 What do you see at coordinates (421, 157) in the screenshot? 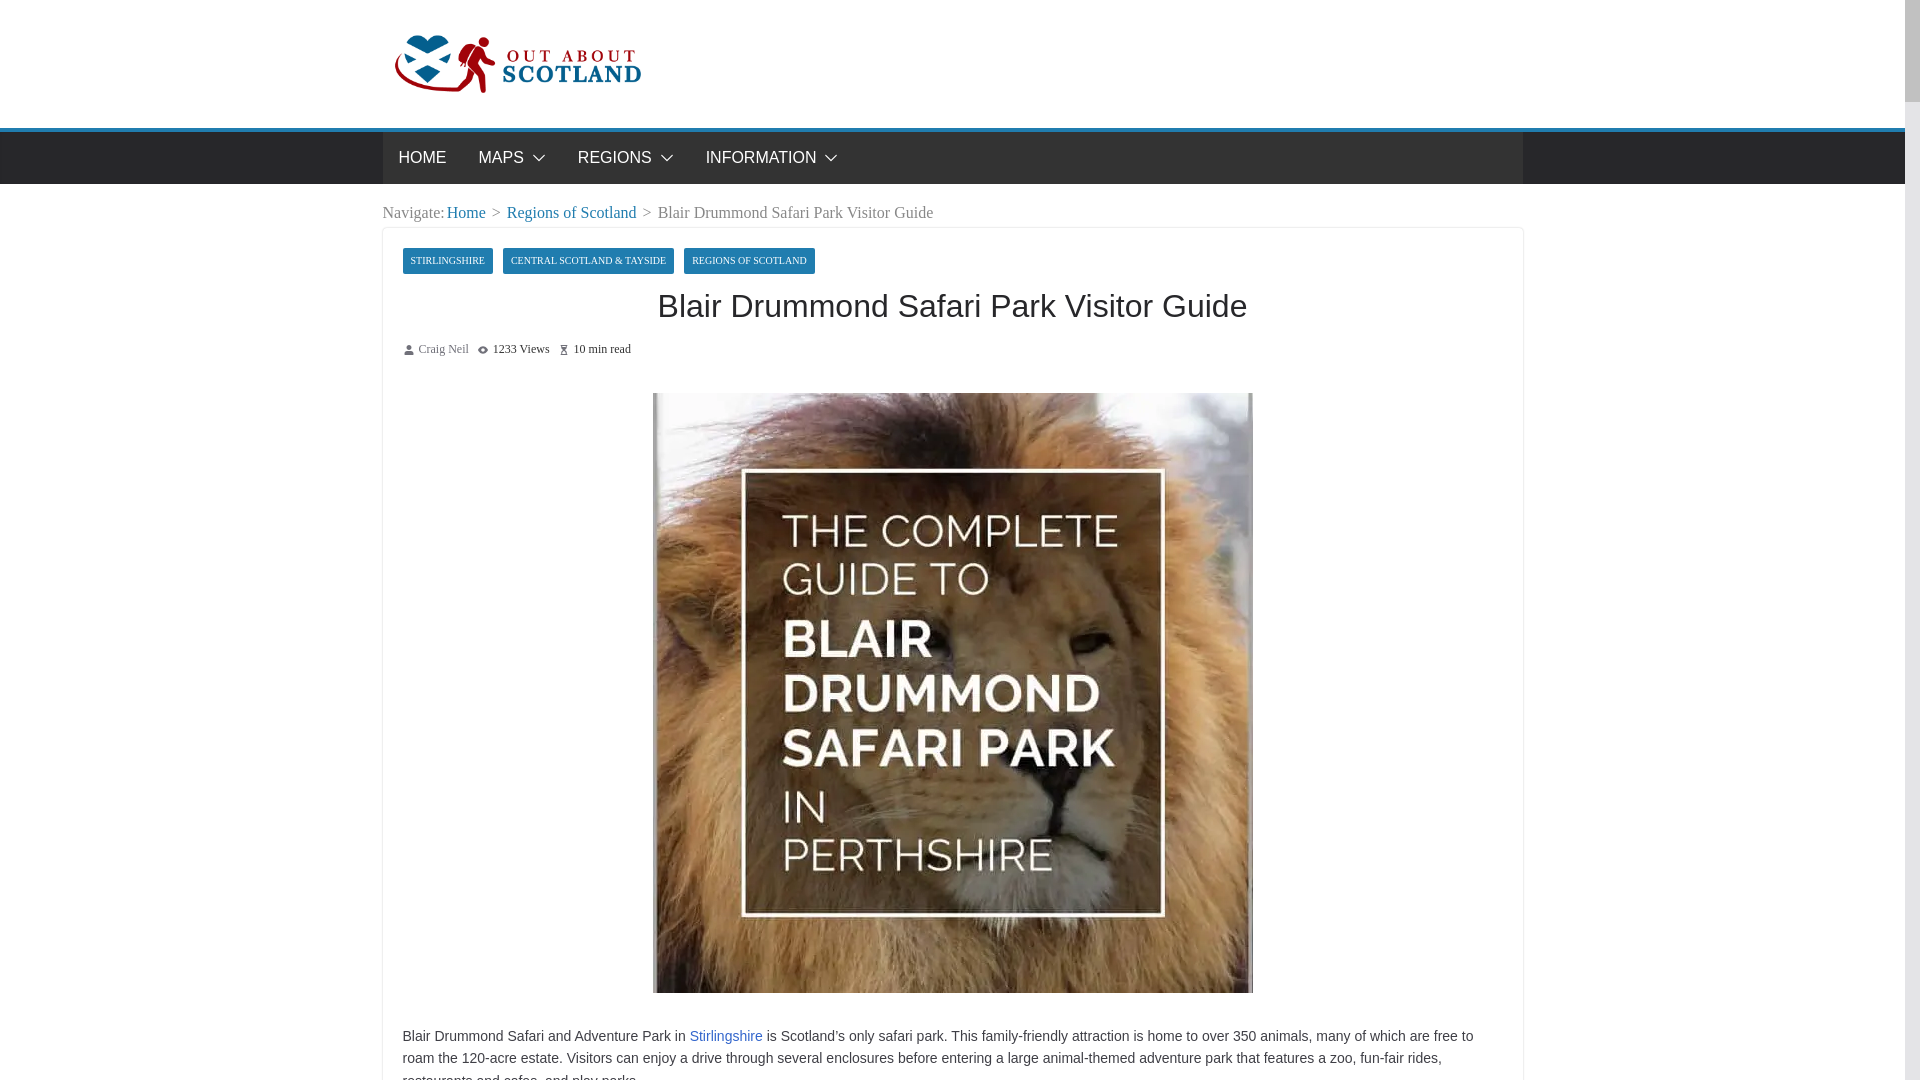
I see `HOME` at bounding box center [421, 157].